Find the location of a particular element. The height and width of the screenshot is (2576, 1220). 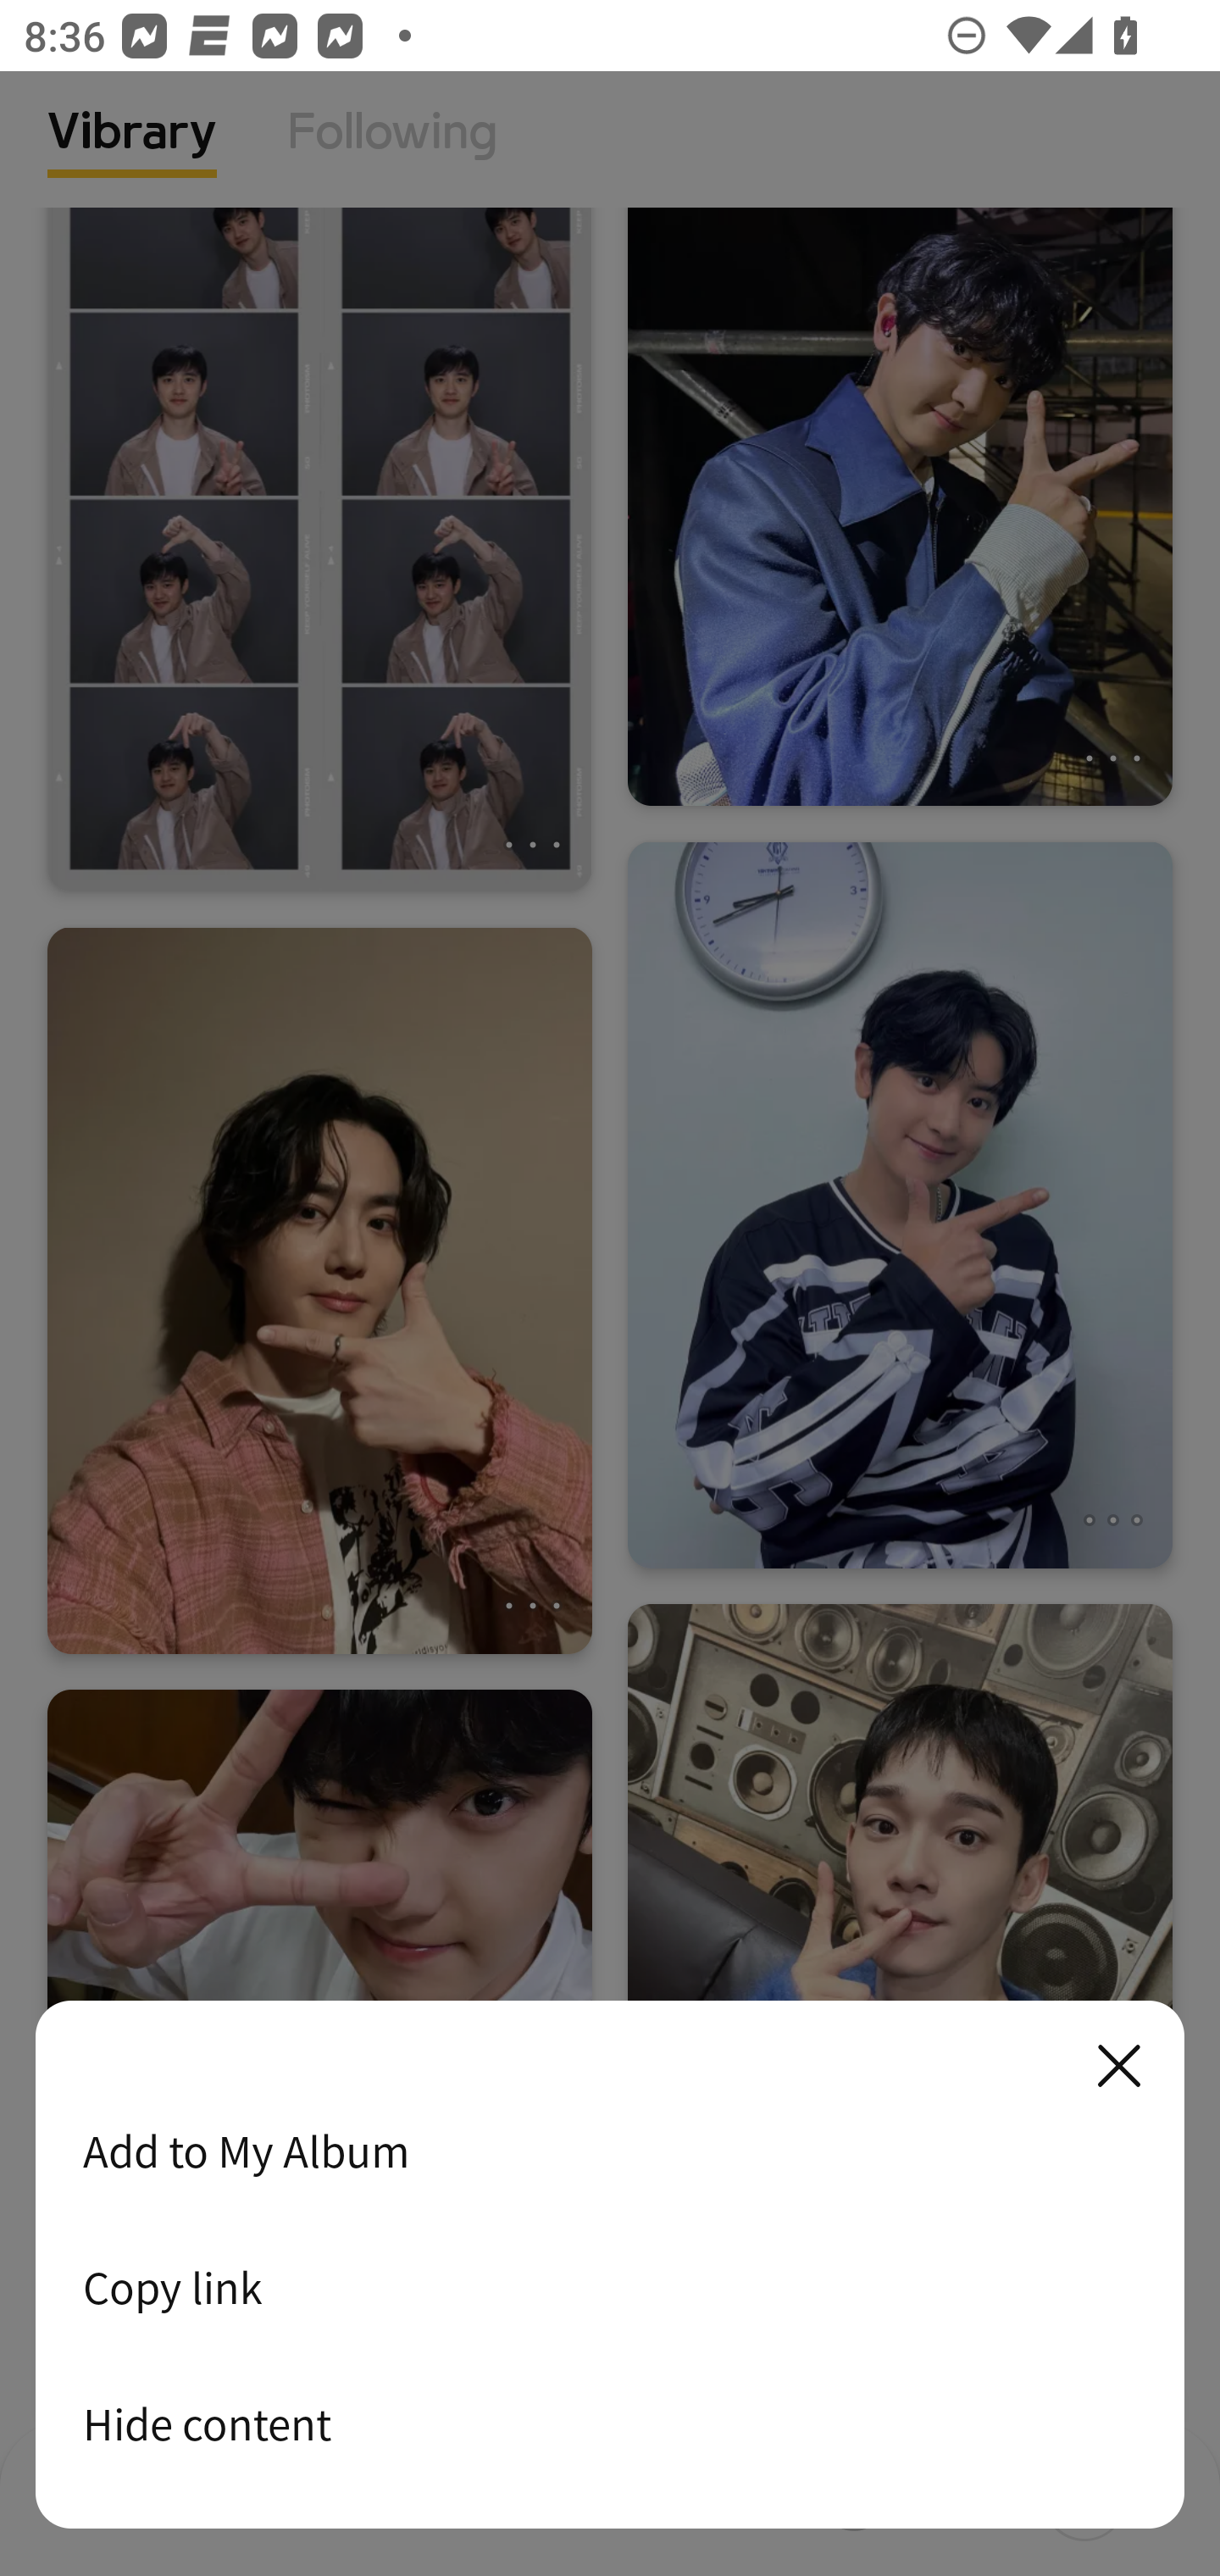

Add to My Album Copy link Hide content is located at coordinates (610, 2266).